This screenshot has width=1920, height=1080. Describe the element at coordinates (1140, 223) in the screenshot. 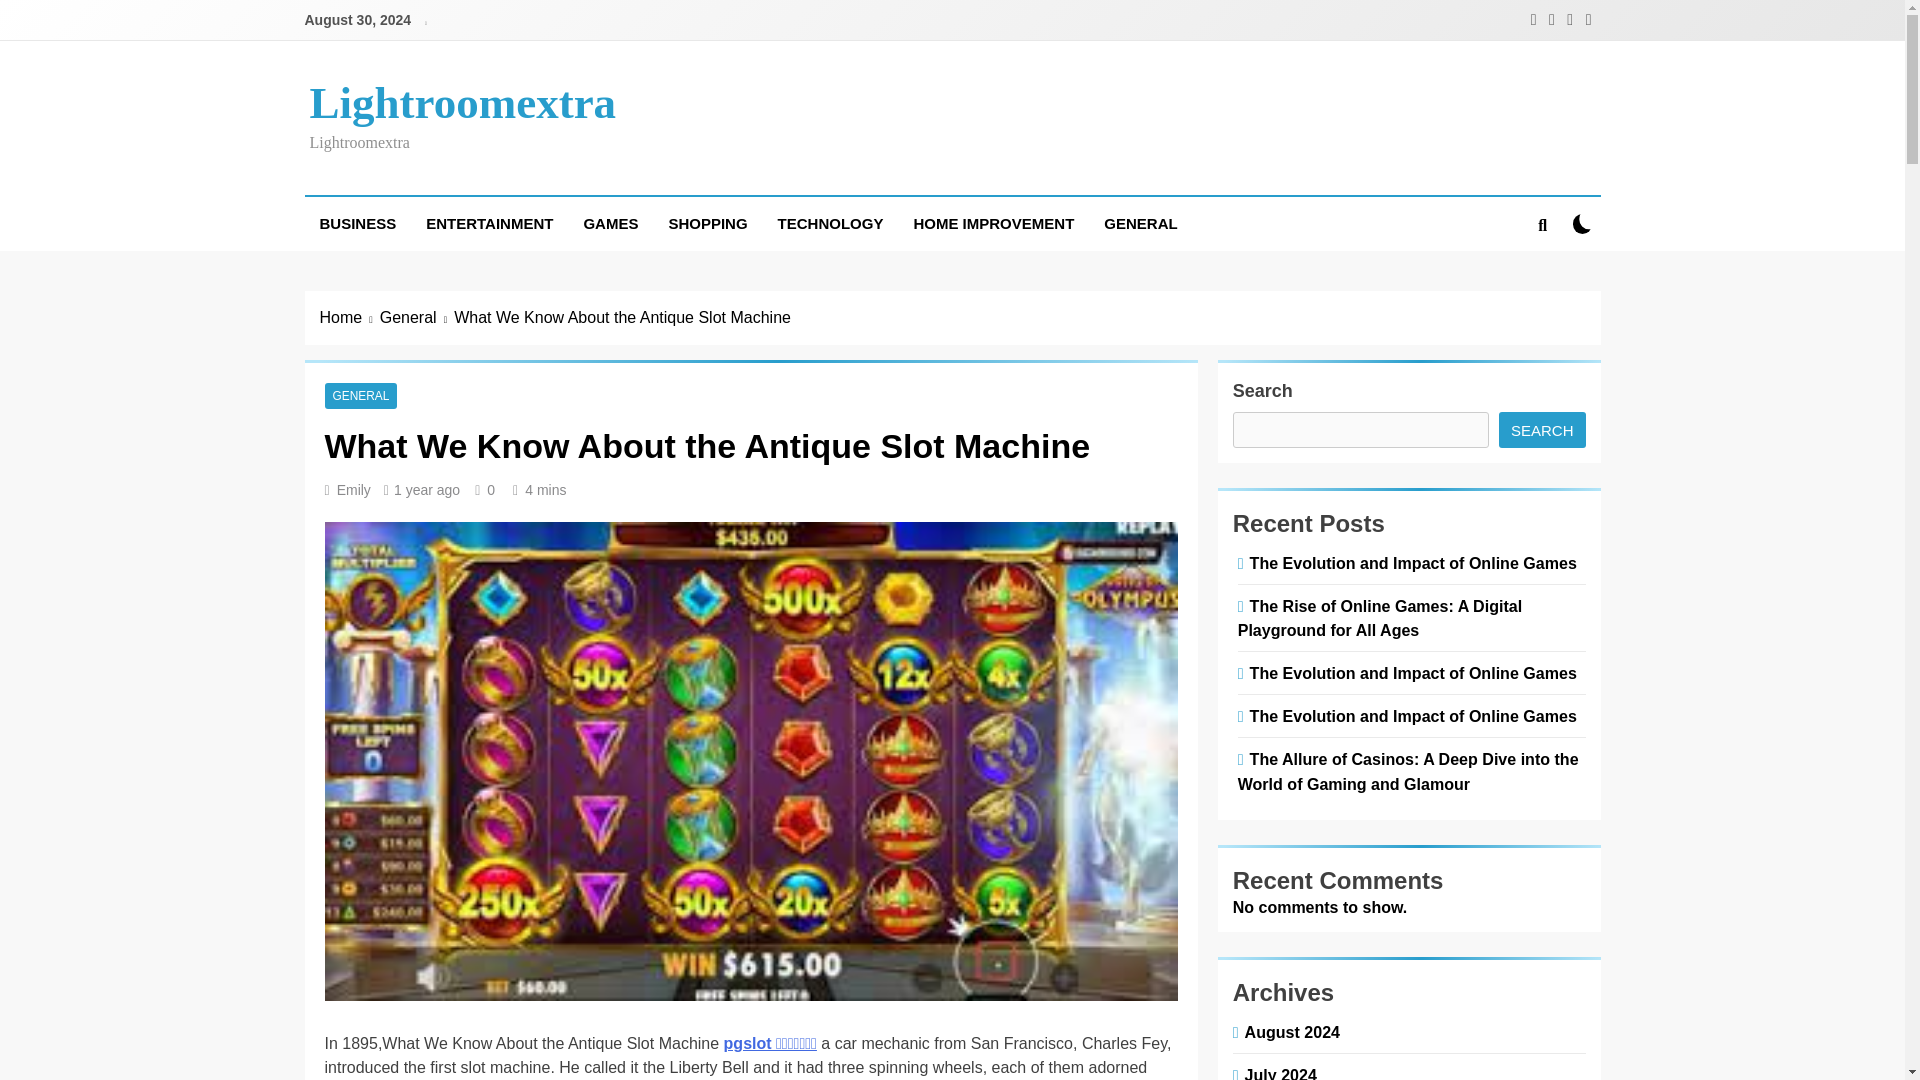

I see `GENERAL` at that location.